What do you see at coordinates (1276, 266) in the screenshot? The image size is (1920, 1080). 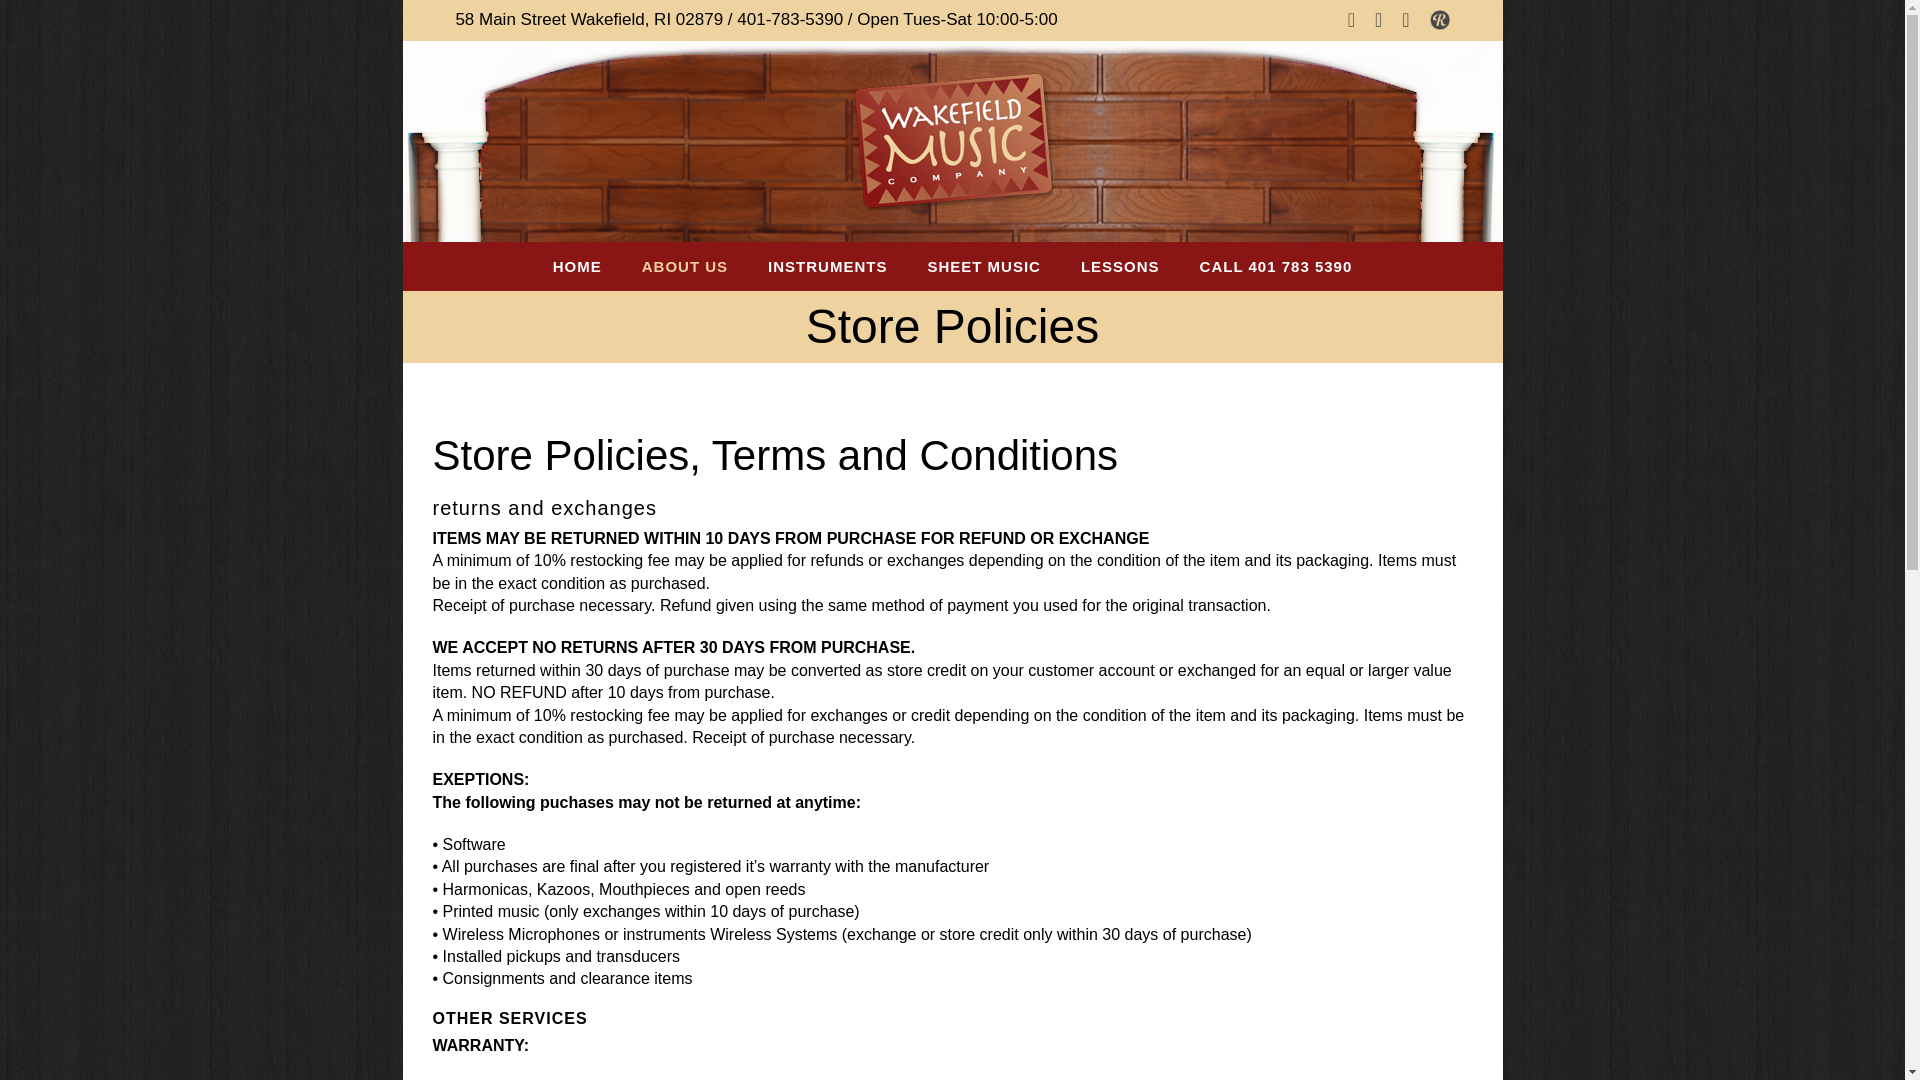 I see `CALL 401 783 5390` at bounding box center [1276, 266].